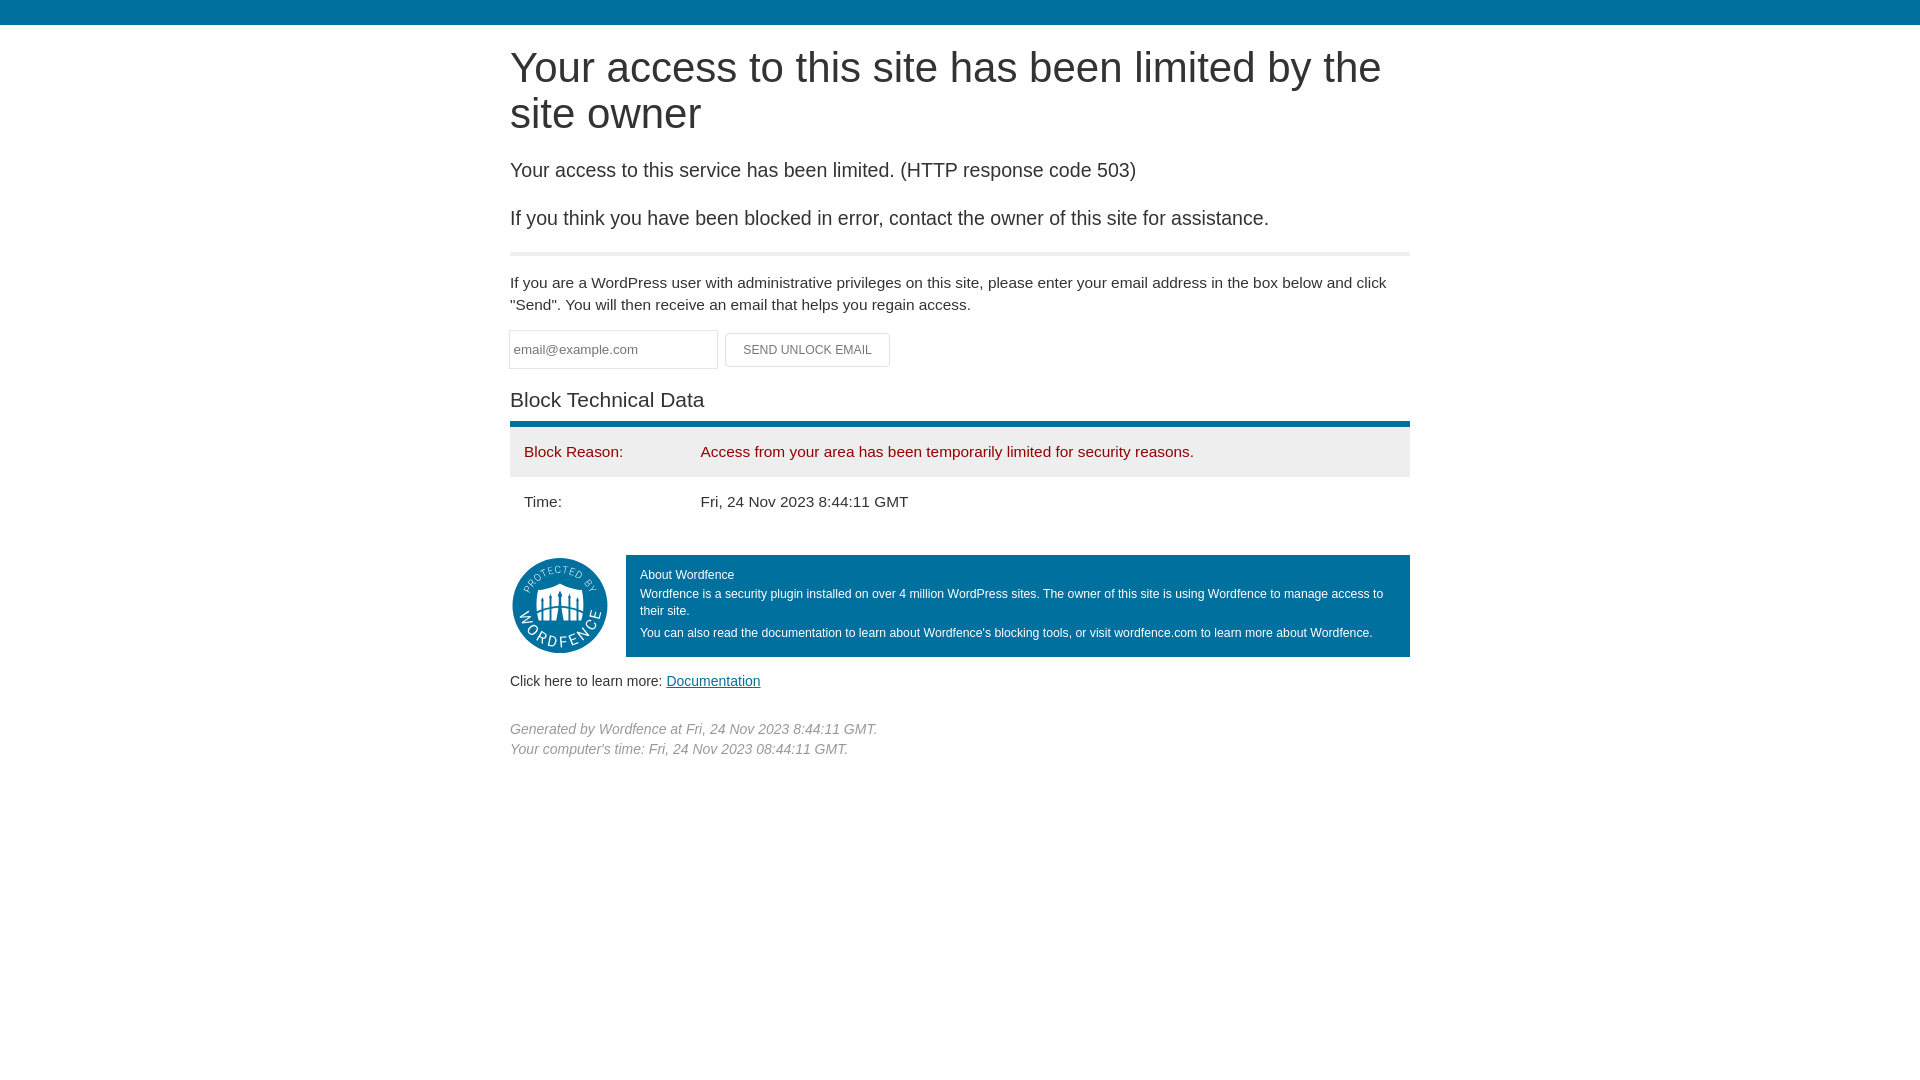 Image resolution: width=1920 pixels, height=1080 pixels. Describe the element at coordinates (808, 350) in the screenshot. I see `Send Unlock Email` at that location.